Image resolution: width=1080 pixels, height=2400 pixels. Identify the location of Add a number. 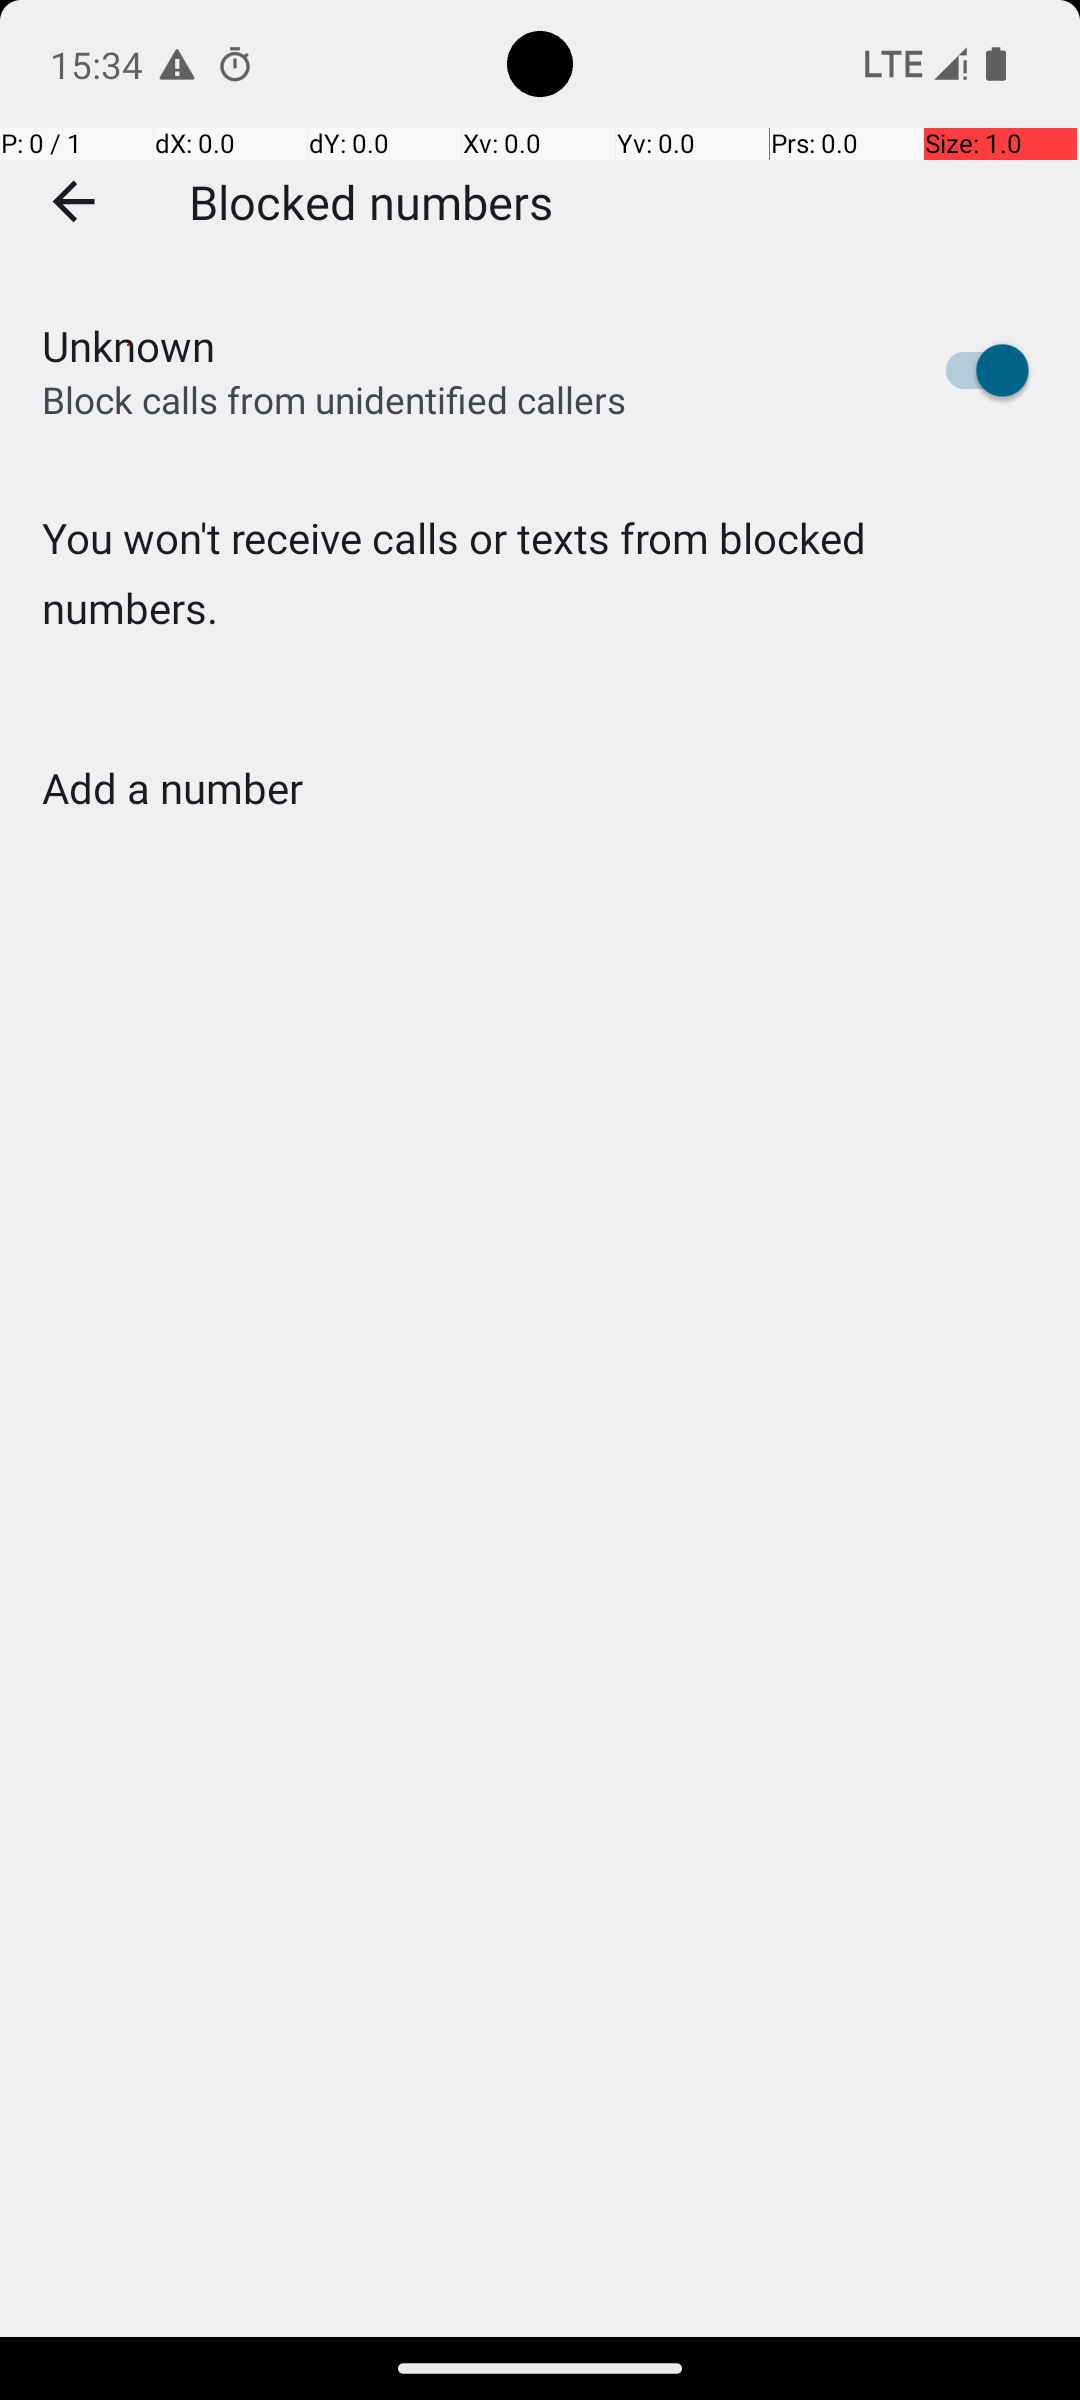
(172, 788).